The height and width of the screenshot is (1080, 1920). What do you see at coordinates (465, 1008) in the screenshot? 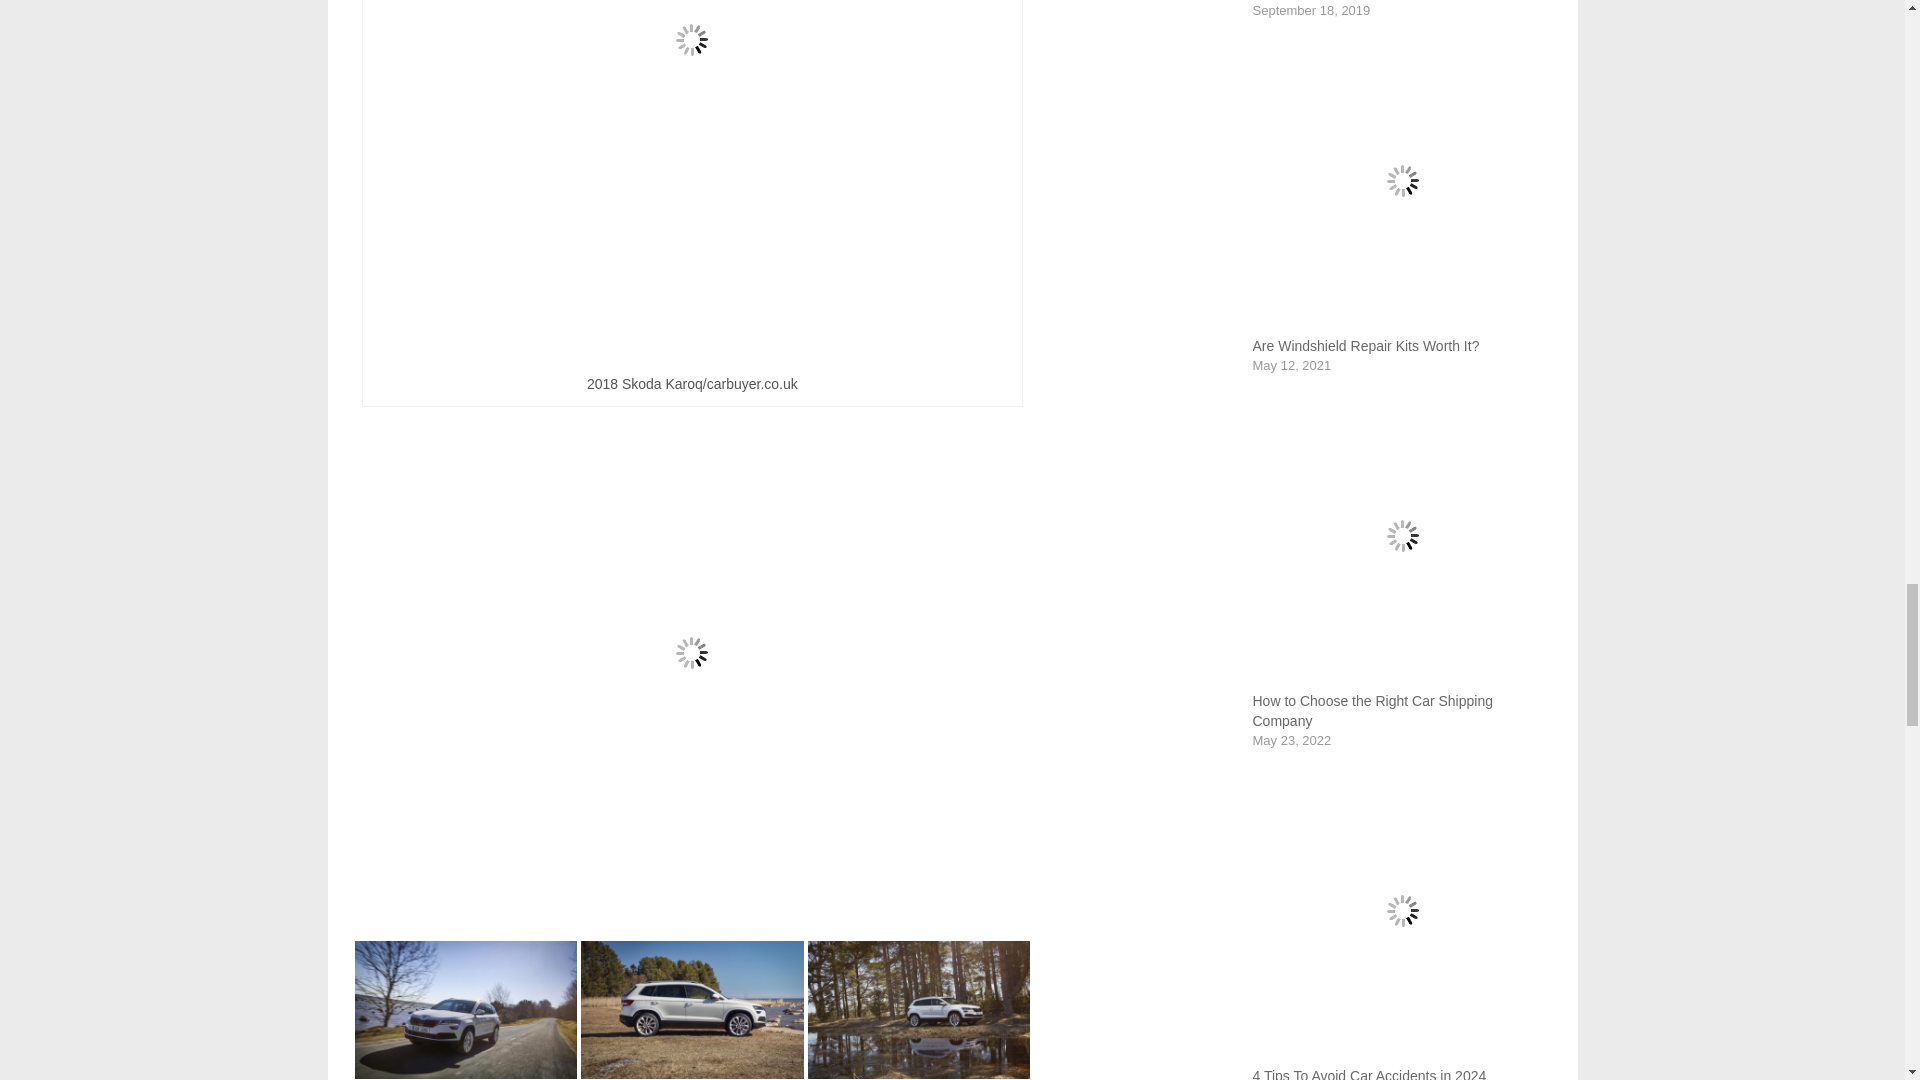
I see `2018 Skoda Karoq 1` at bounding box center [465, 1008].